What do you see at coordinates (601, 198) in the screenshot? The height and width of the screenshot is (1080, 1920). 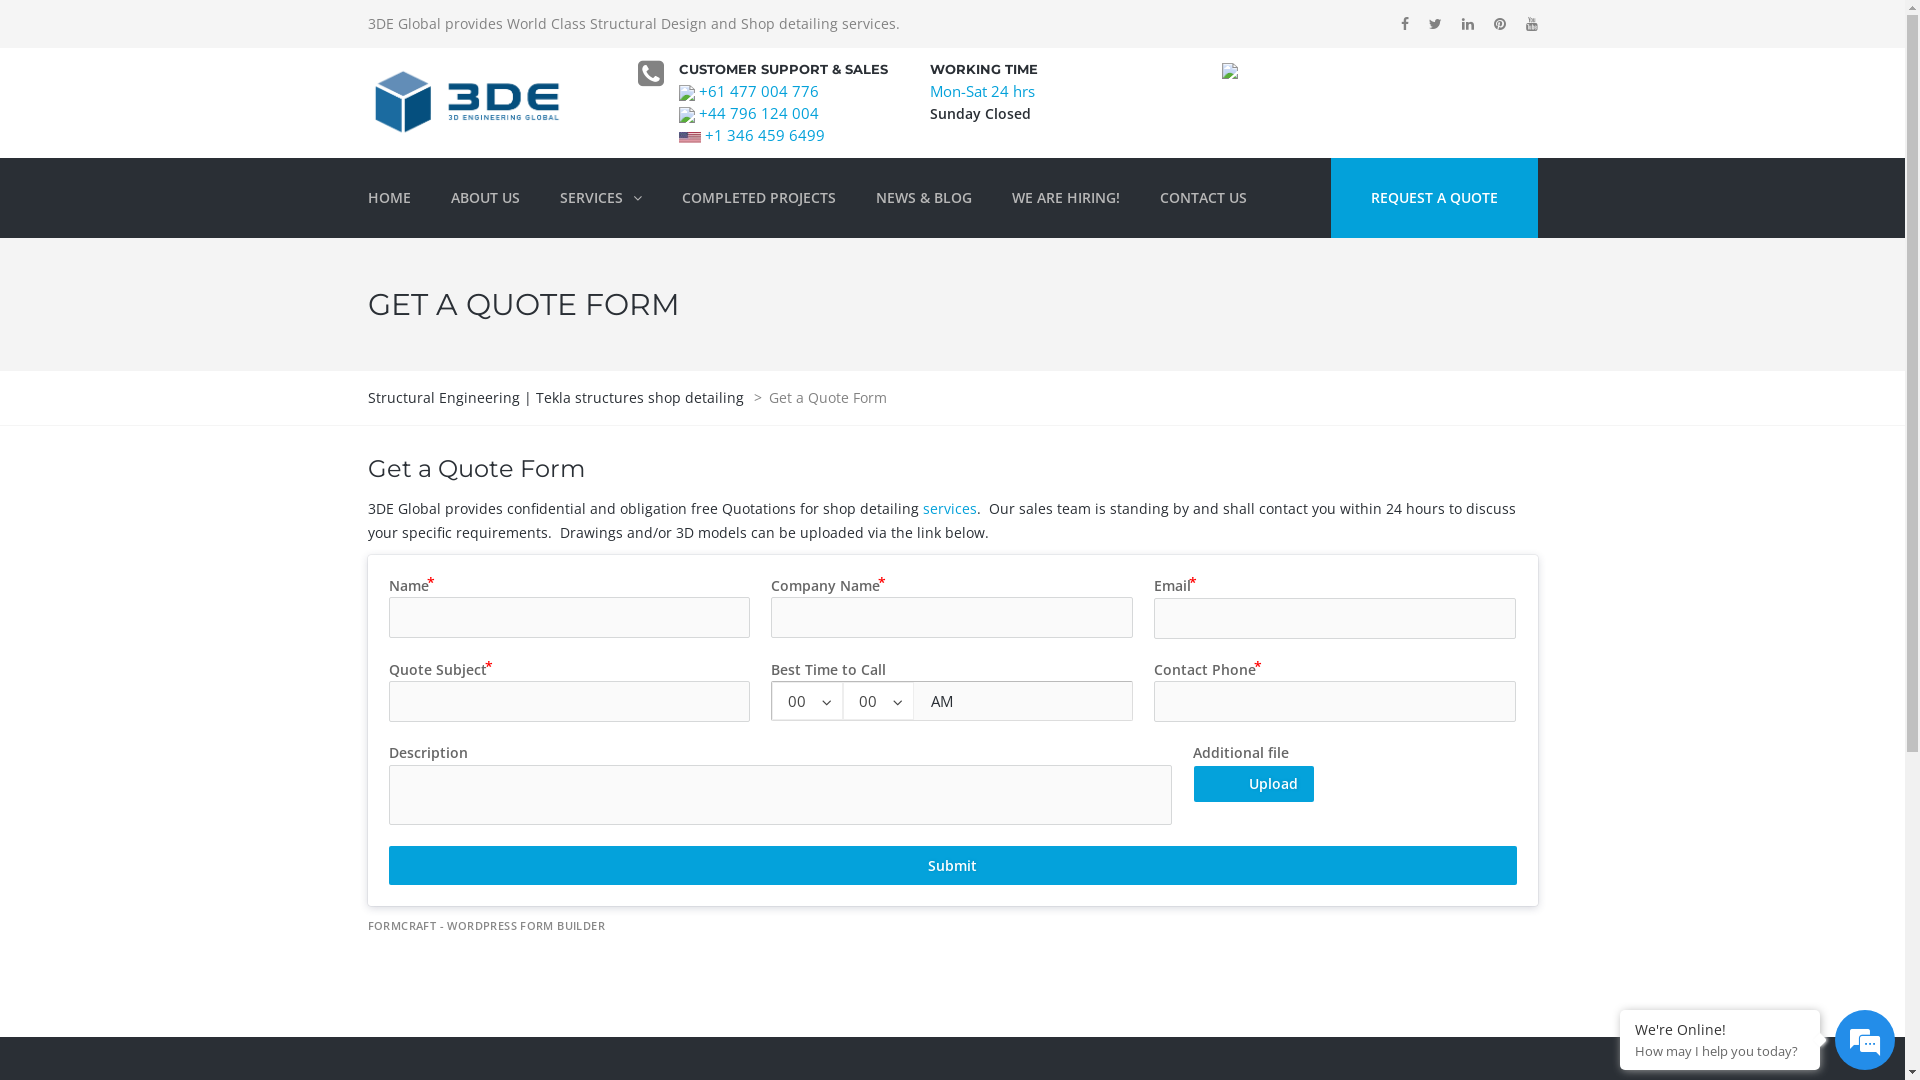 I see `SERVICES` at bounding box center [601, 198].